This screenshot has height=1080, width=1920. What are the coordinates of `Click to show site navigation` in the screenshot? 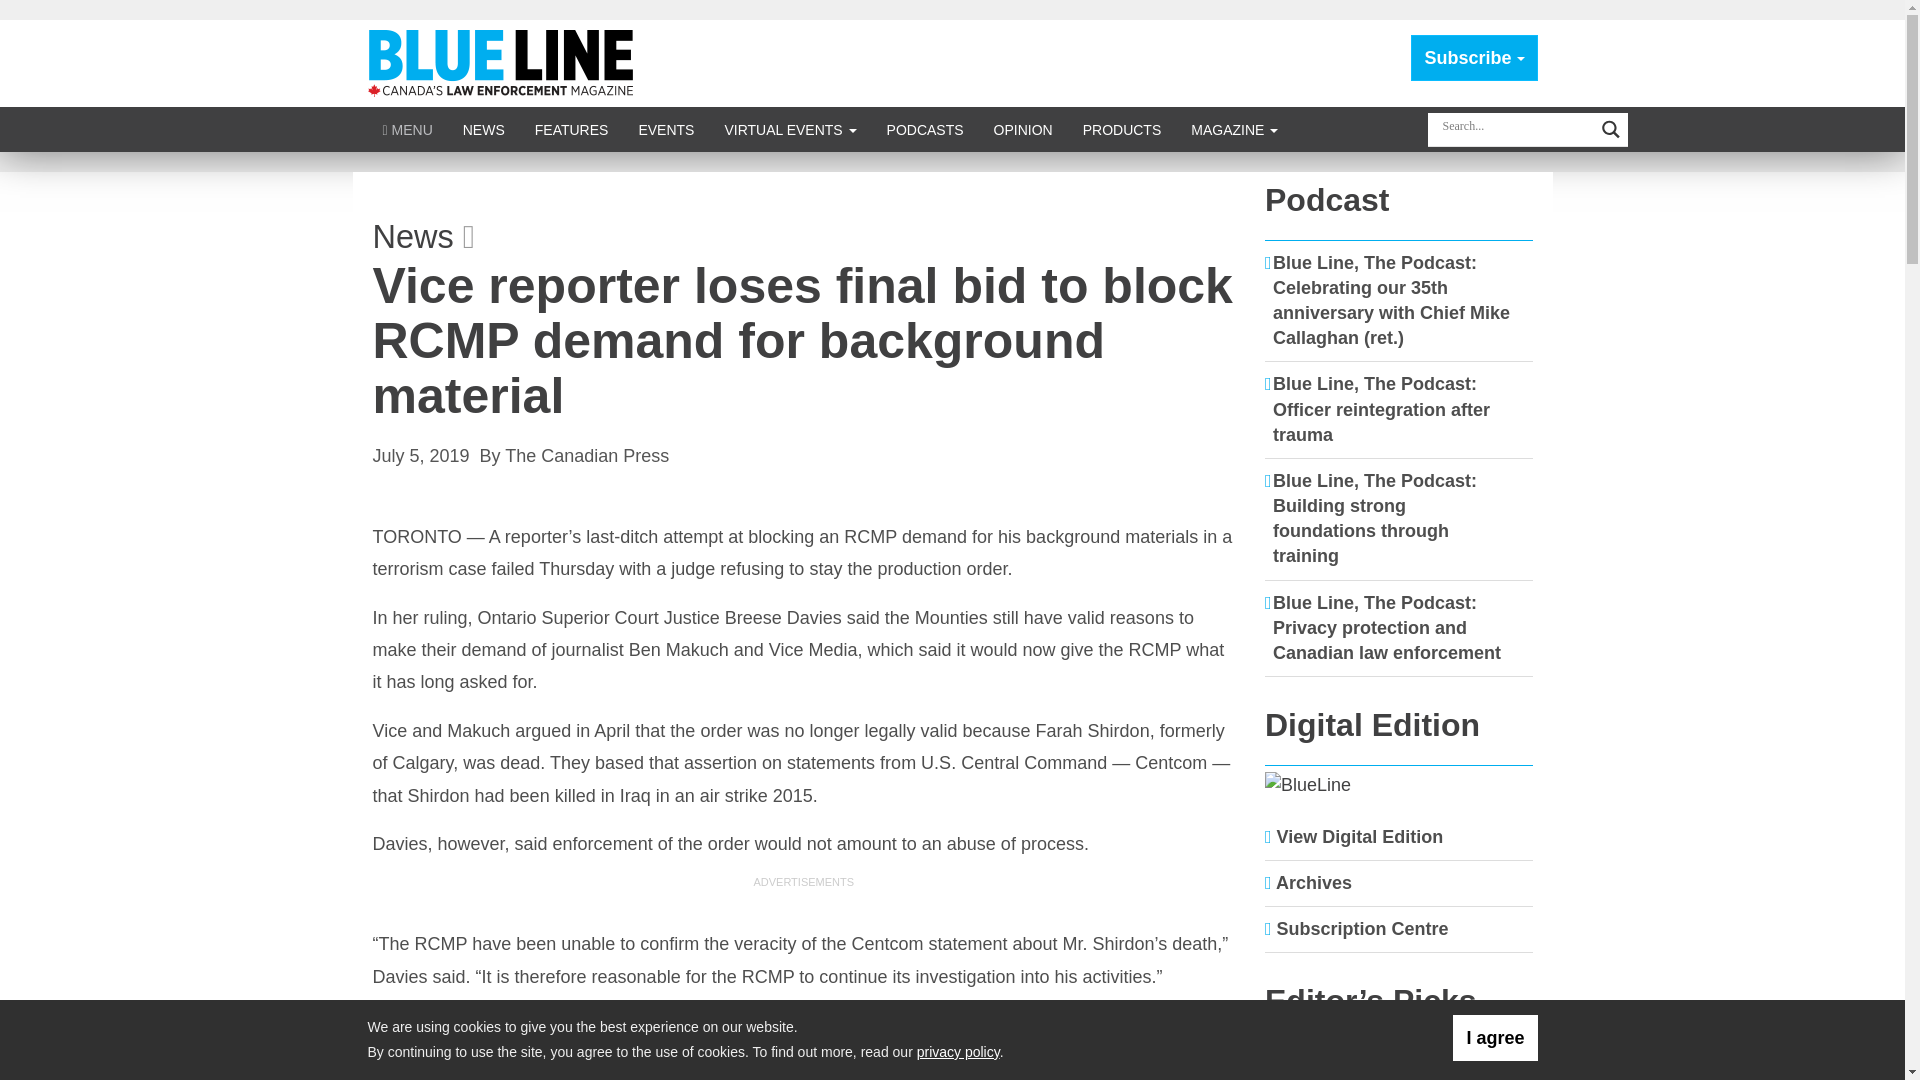 It's located at (408, 129).